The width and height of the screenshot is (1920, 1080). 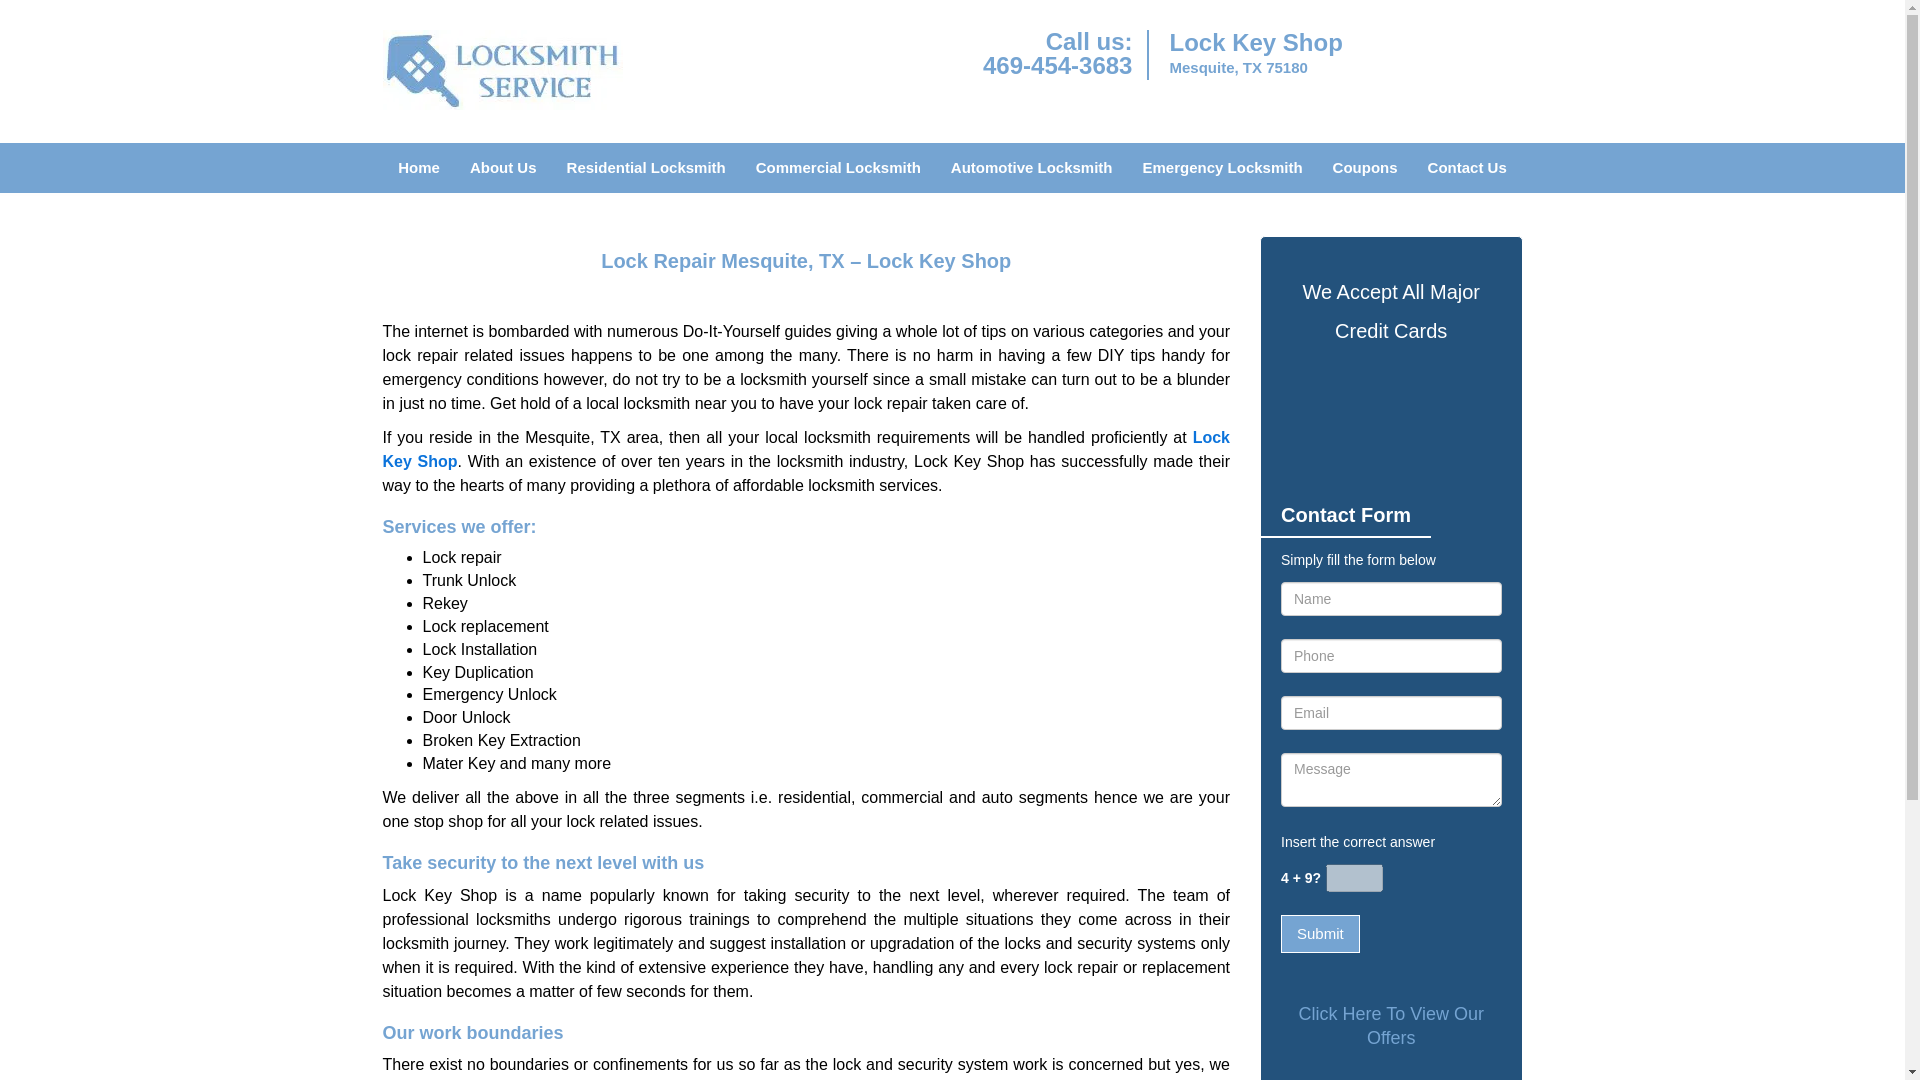 I want to click on Coupons, so click(x=1365, y=168).